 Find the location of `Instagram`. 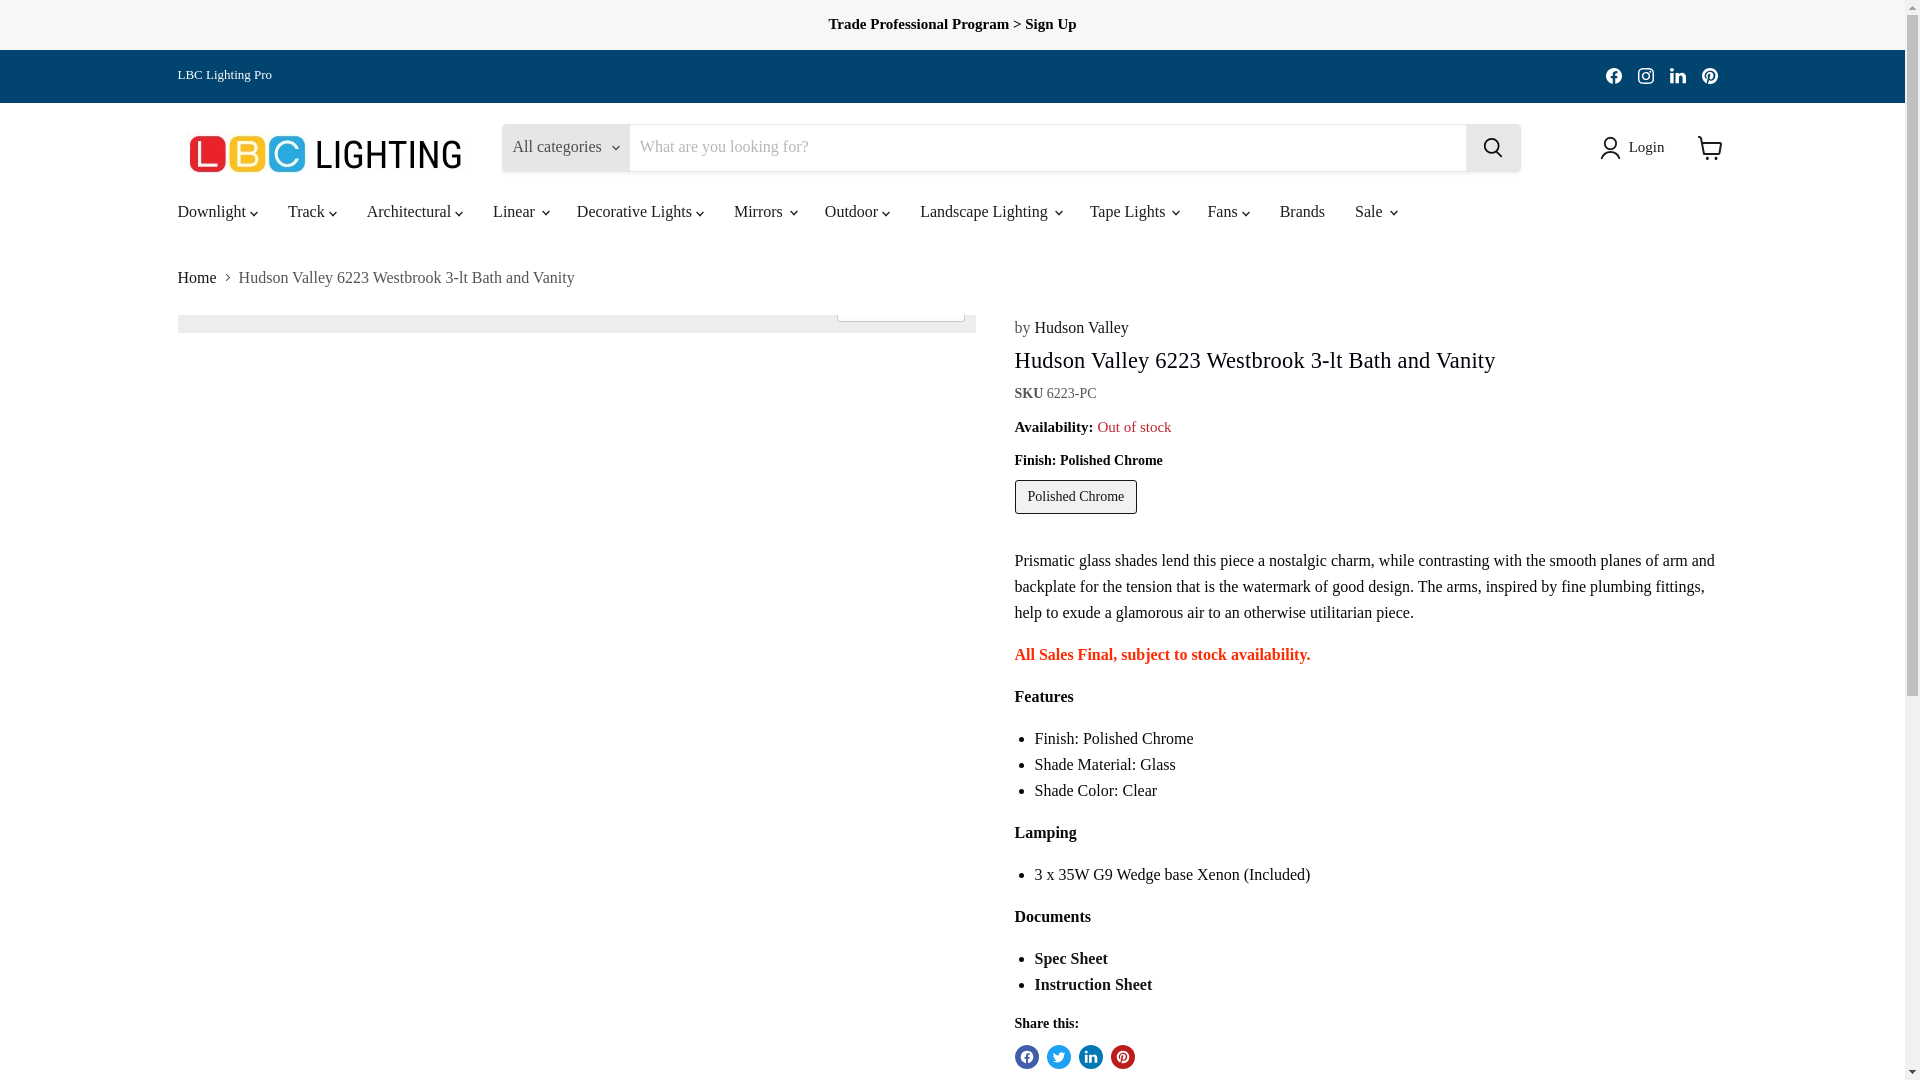

Instagram is located at coordinates (1646, 75).